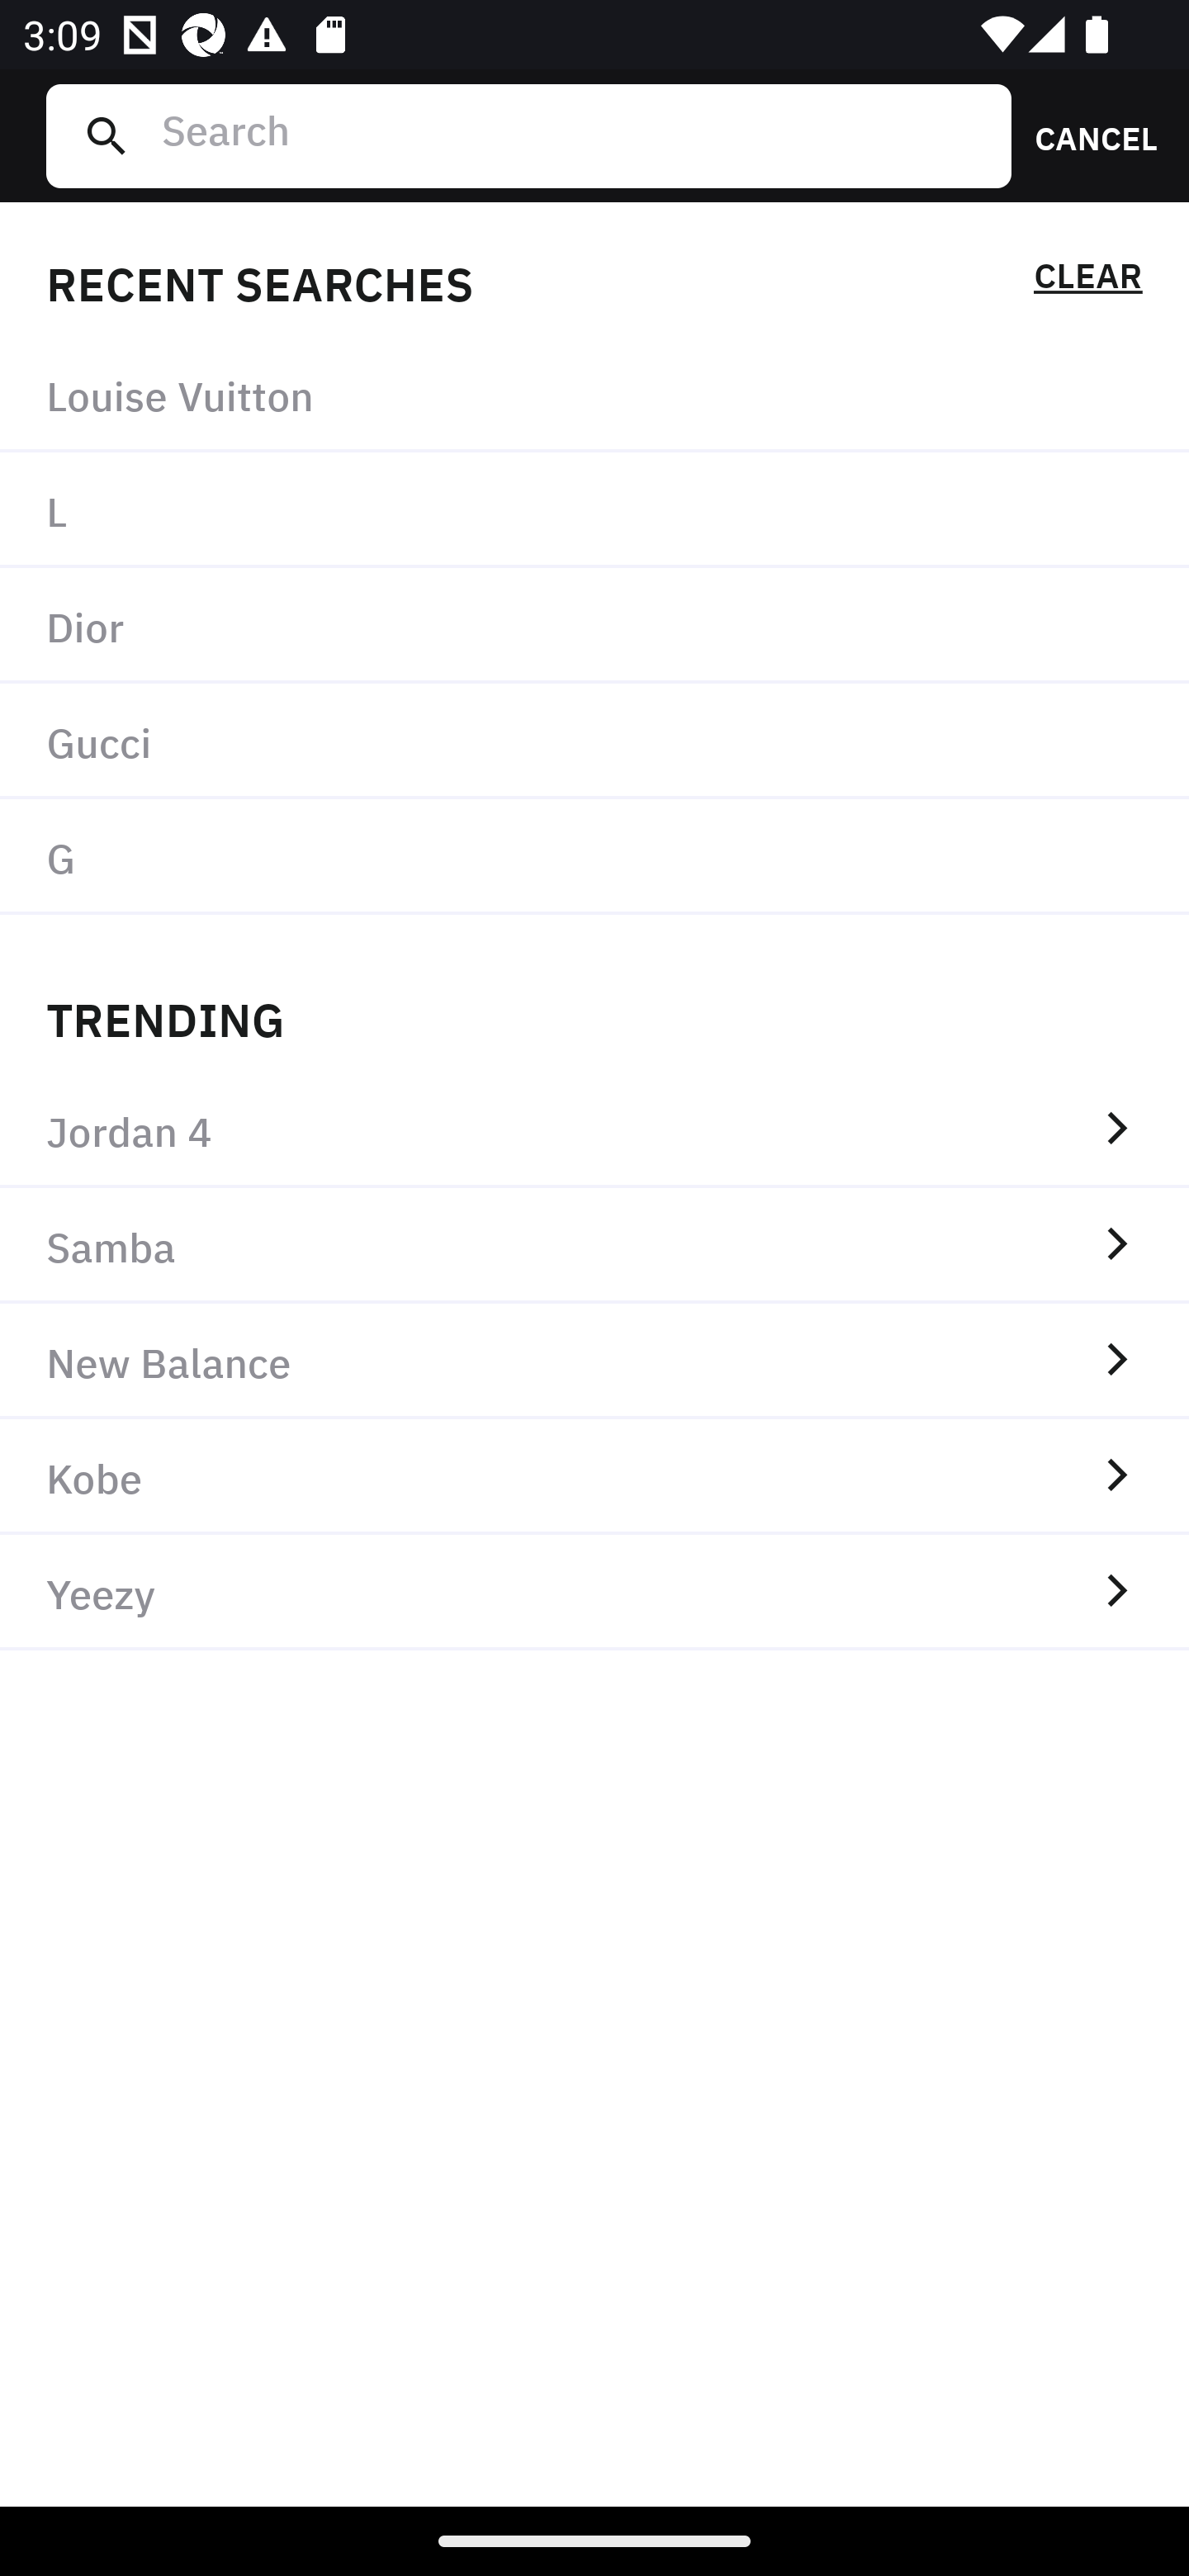  I want to click on G, so click(594, 856).